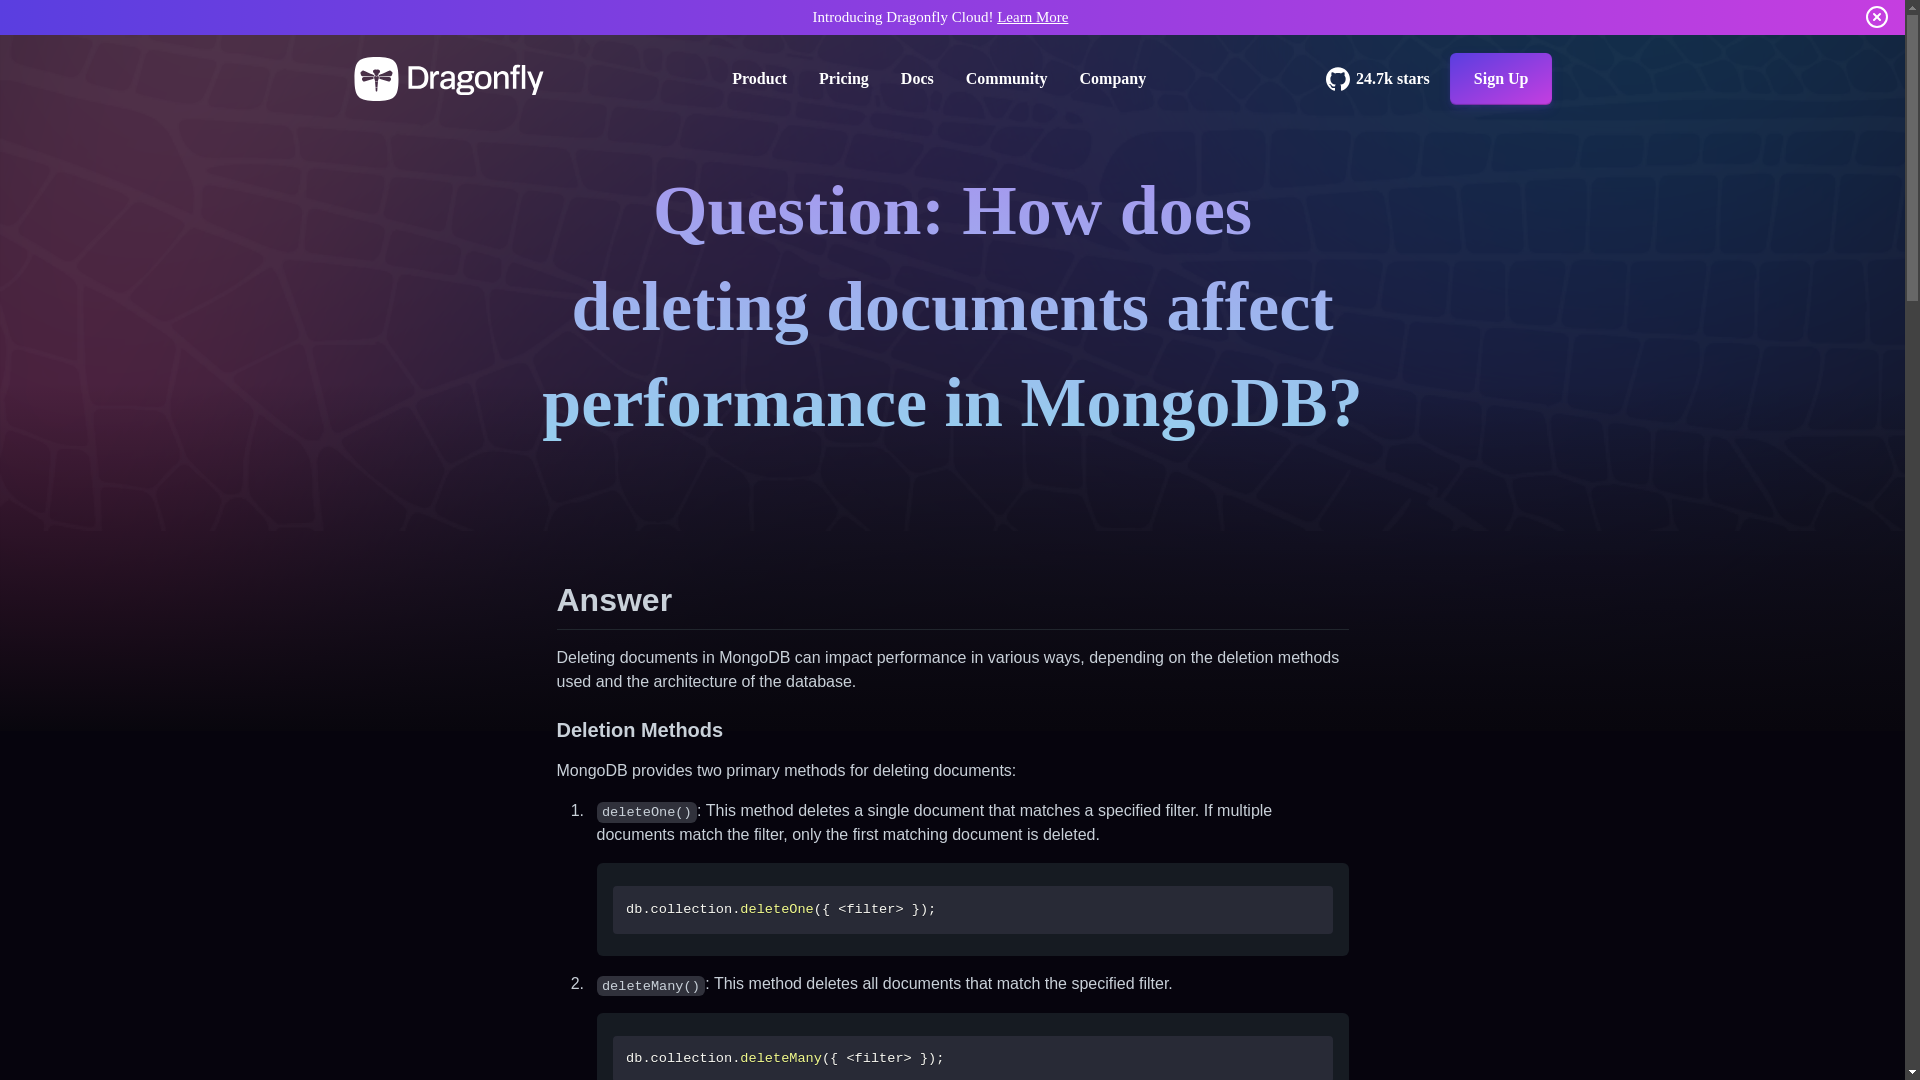 The width and height of the screenshot is (1920, 1080). I want to click on Learn More, so click(1032, 16).